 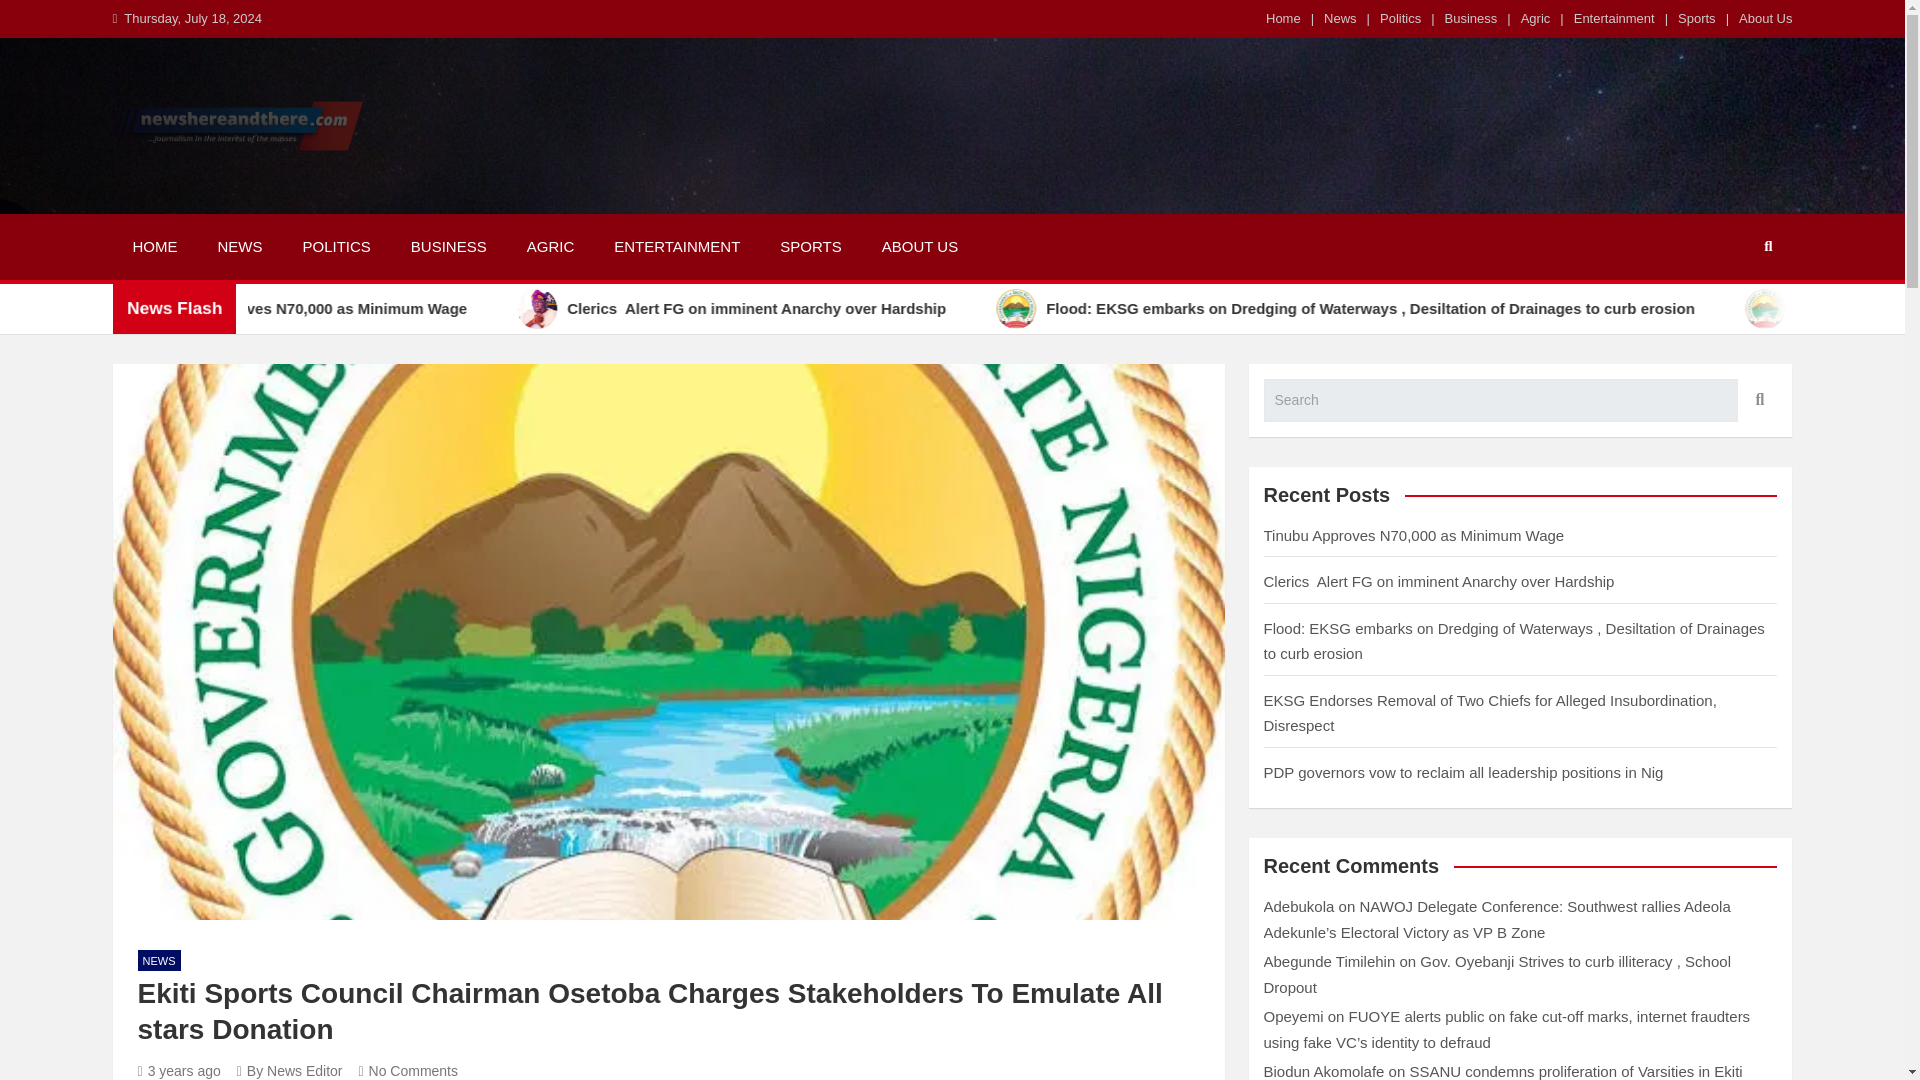 I want to click on Politics, so click(x=1400, y=18).